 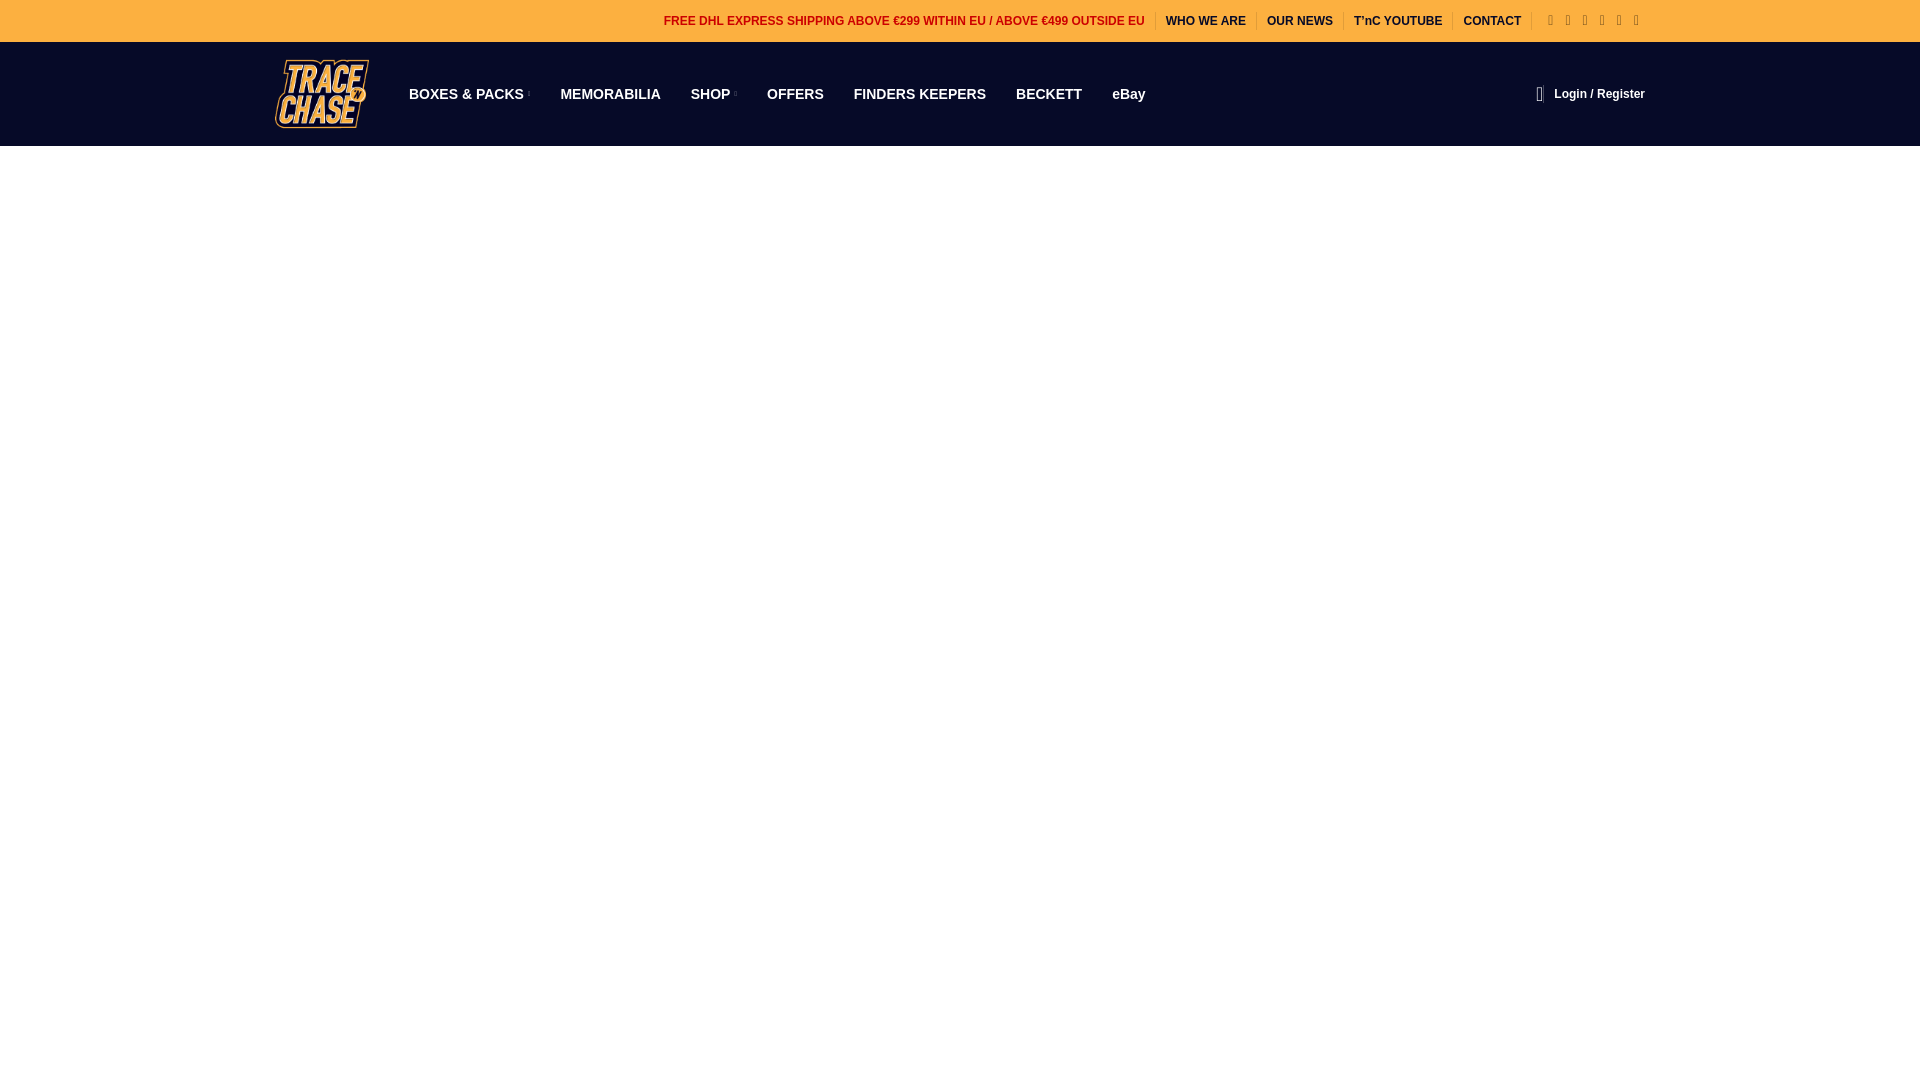 What do you see at coordinates (610, 94) in the screenshot?
I see `MEMORABILIA` at bounding box center [610, 94].